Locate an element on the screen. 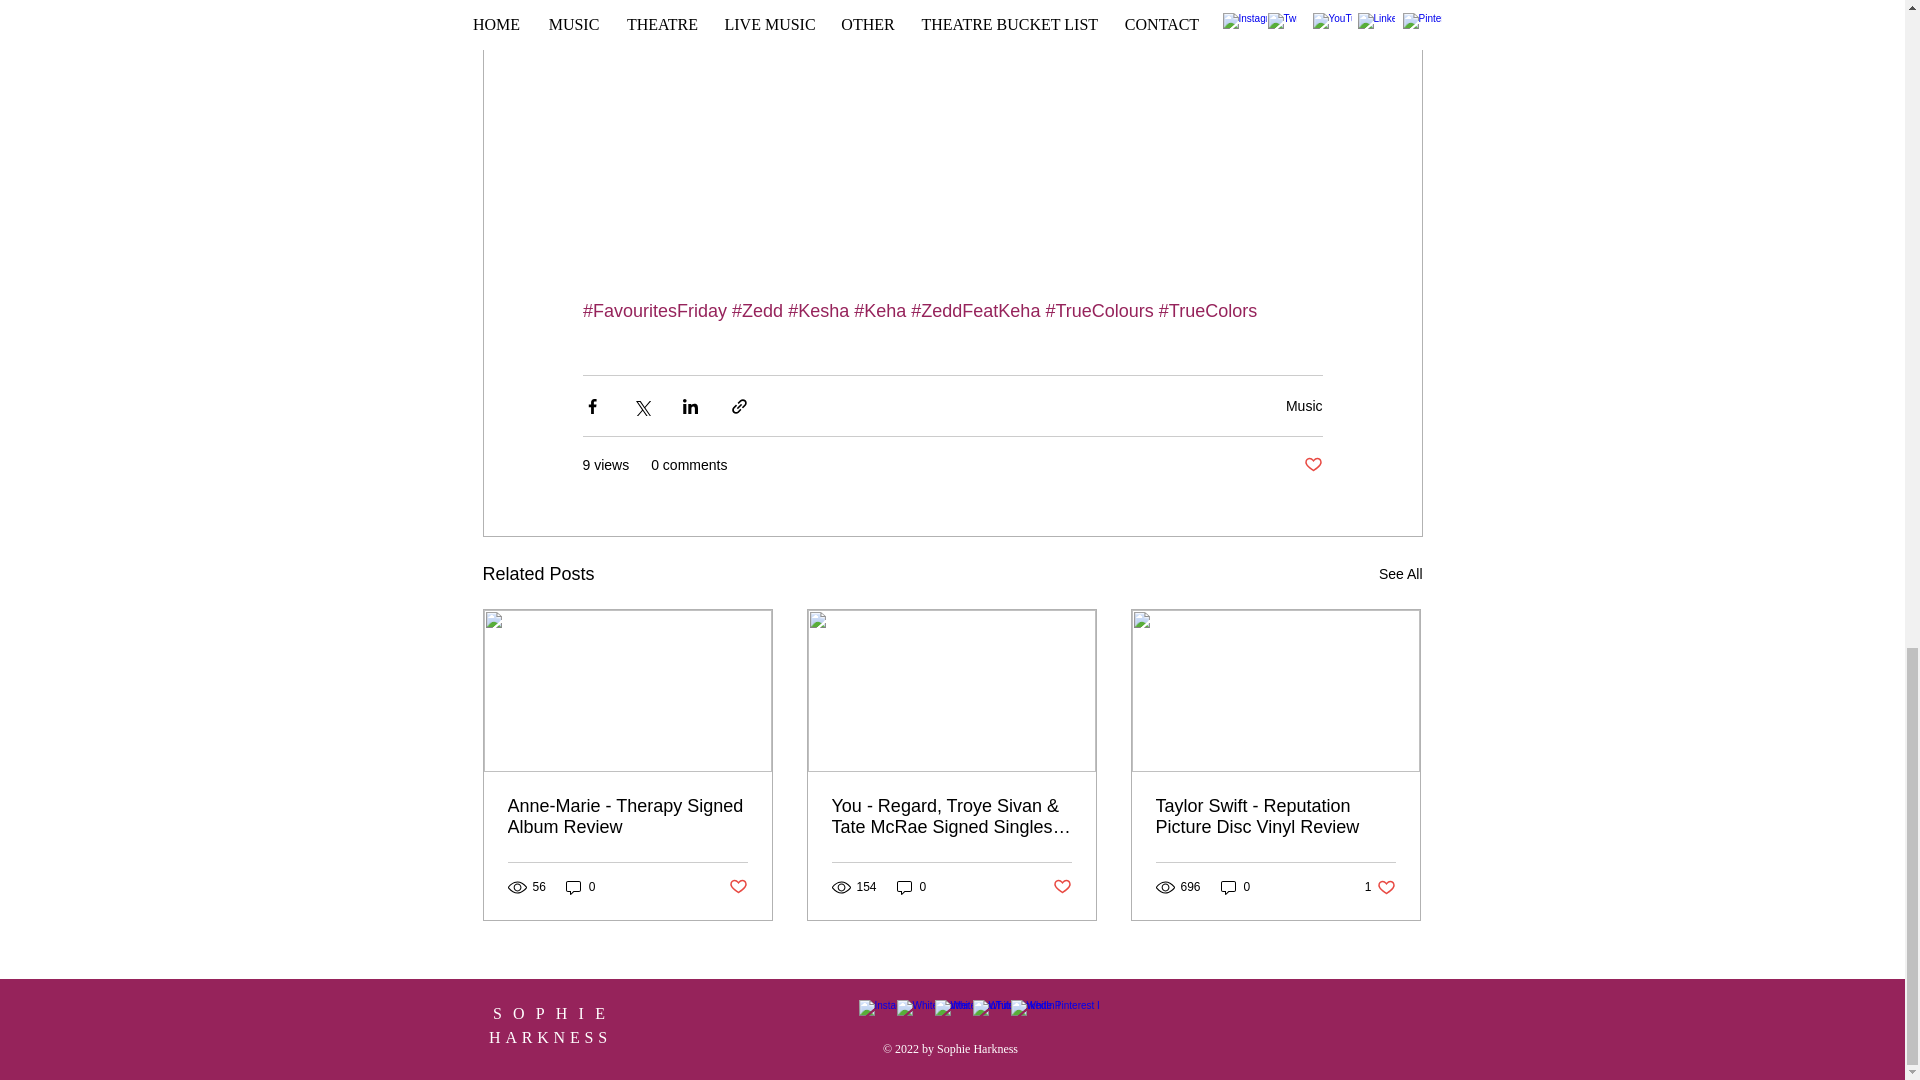  Post not marked as liked is located at coordinates (1312, 465).